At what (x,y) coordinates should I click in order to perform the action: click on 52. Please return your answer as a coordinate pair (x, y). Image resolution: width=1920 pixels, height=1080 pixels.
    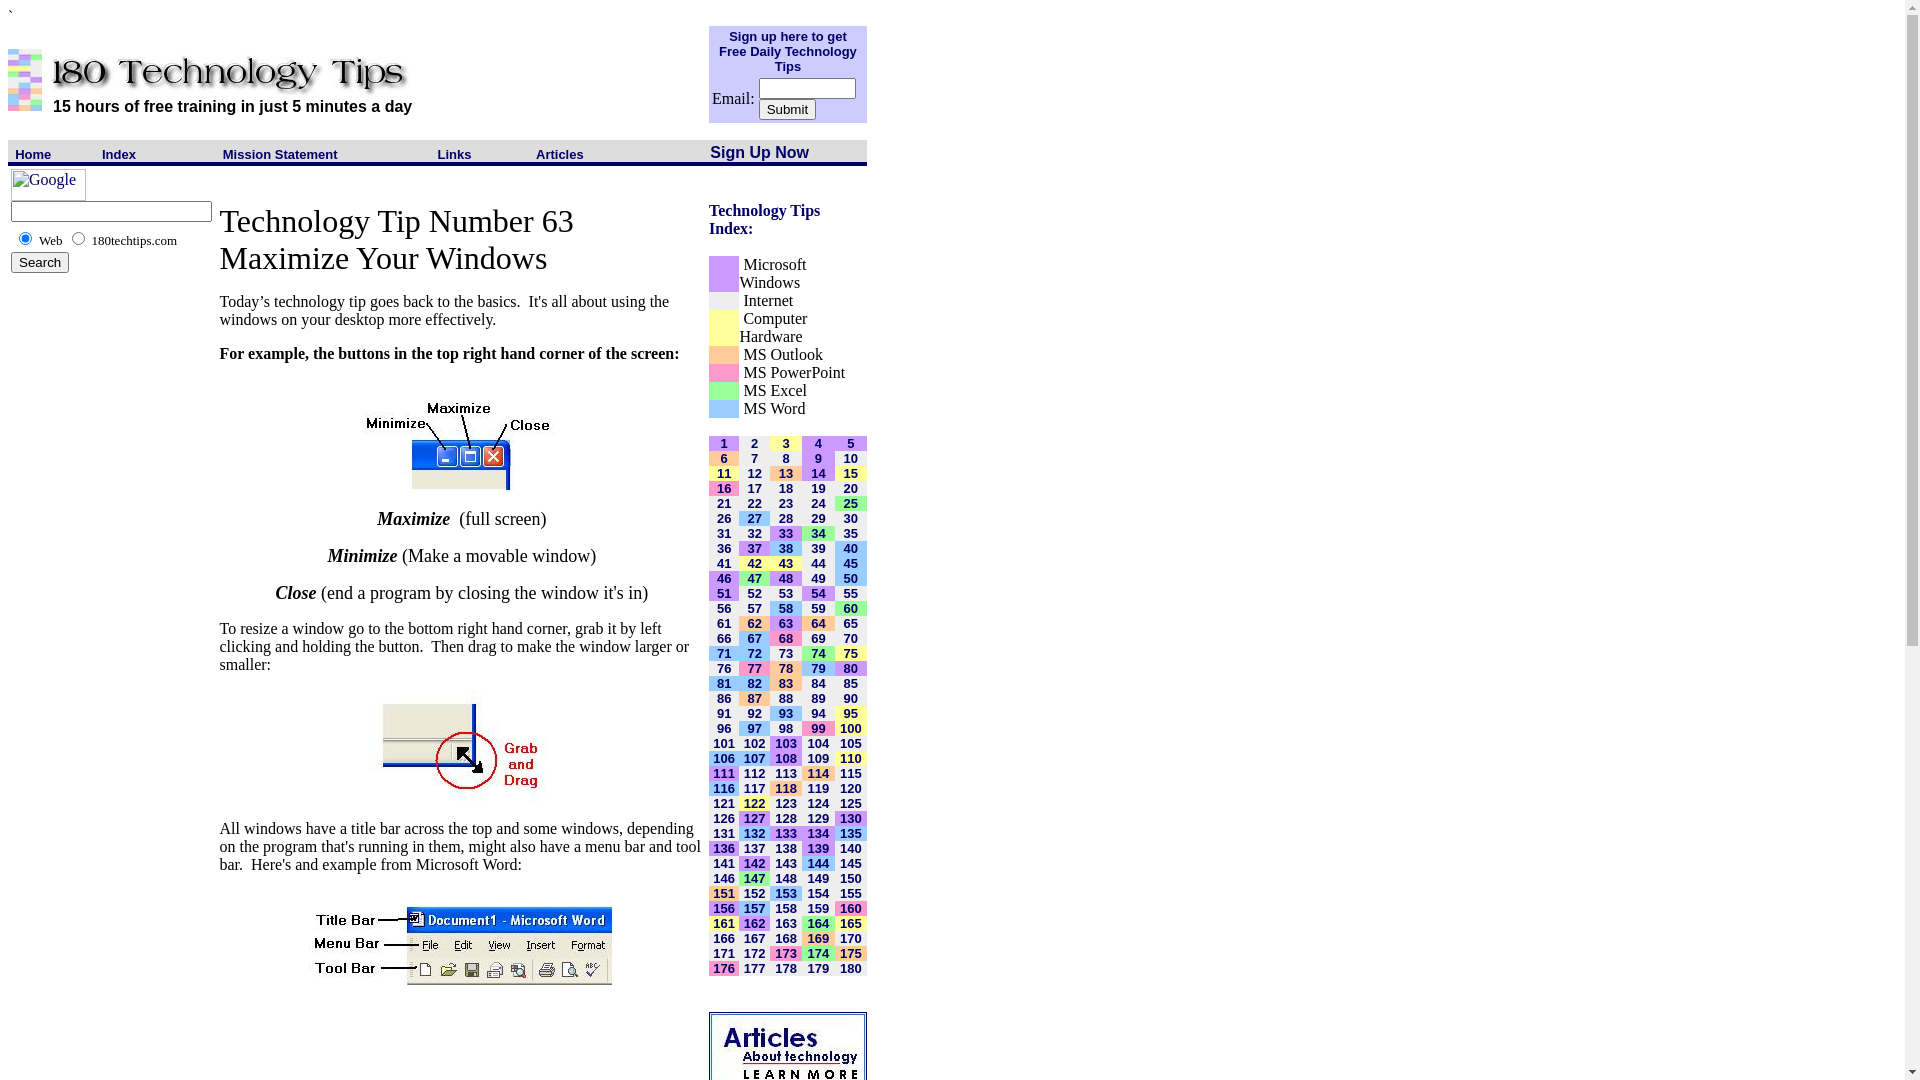
    Looking at the image, I should click on (754, 594).